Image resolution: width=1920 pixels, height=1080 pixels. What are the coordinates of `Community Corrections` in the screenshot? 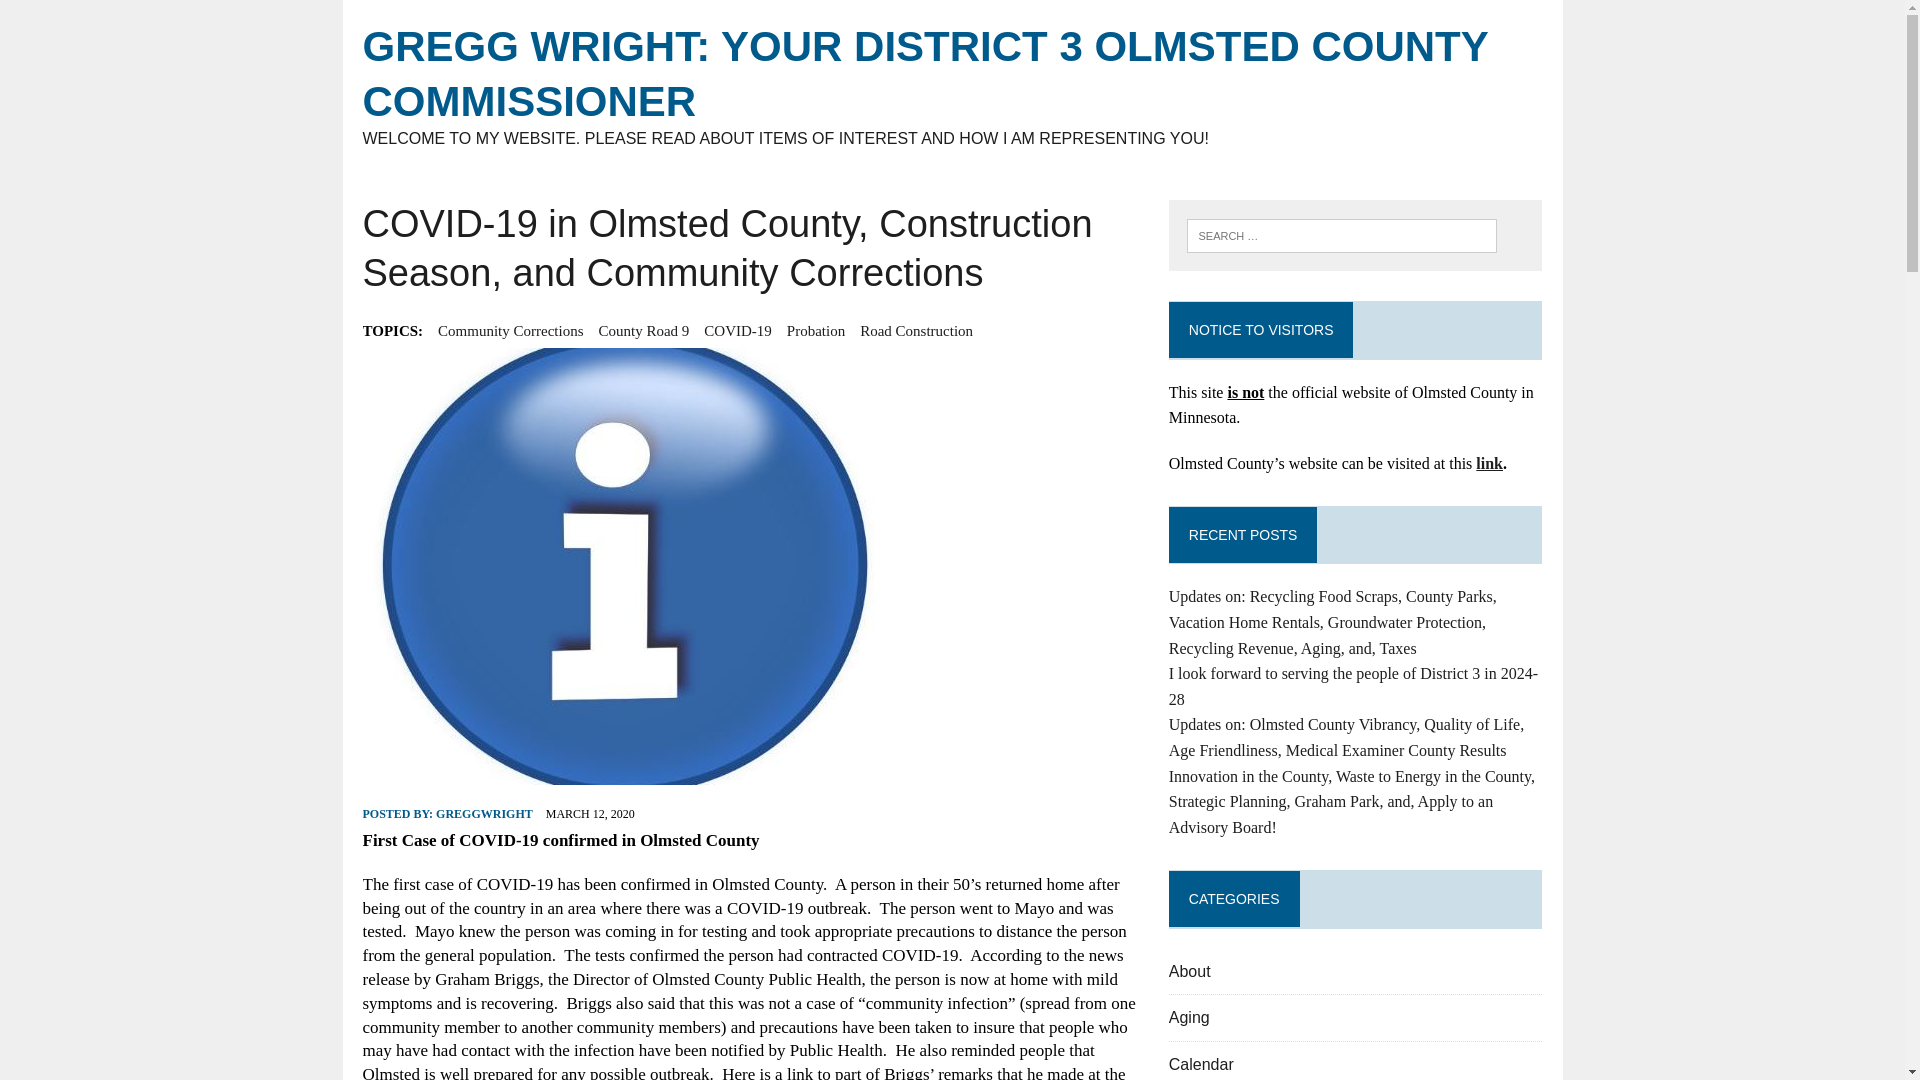 It's located at (510, 330).